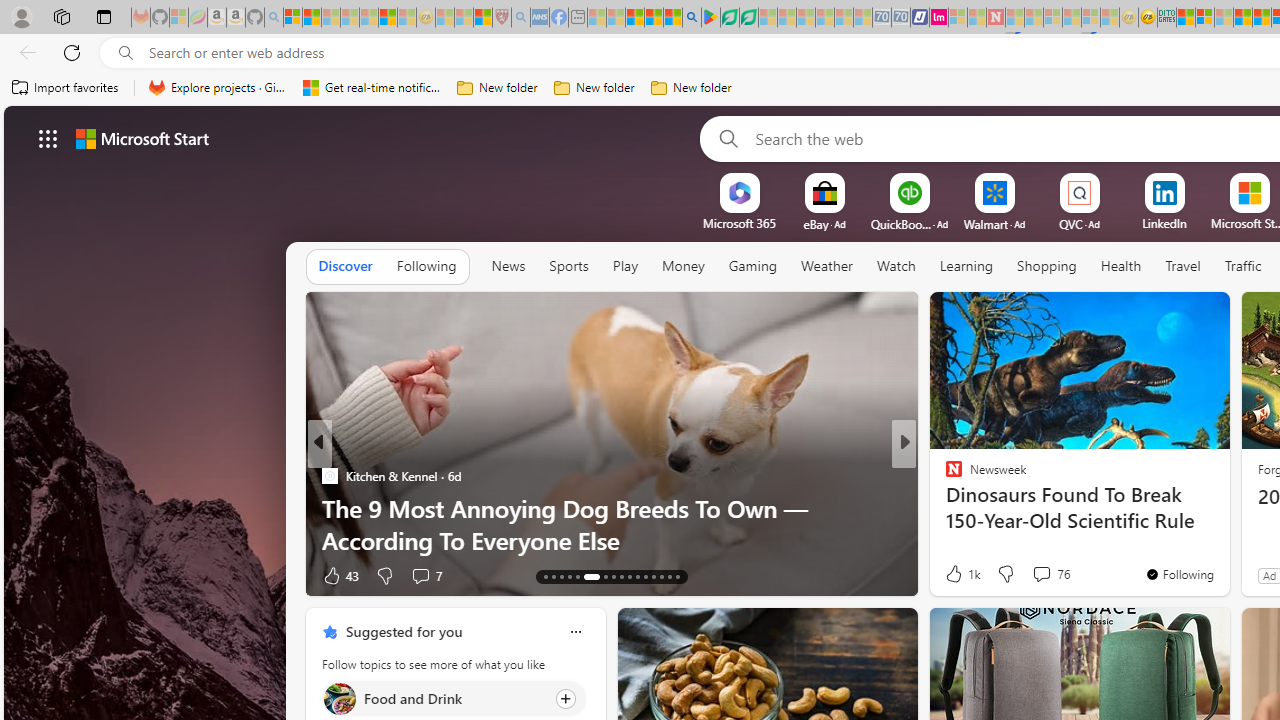 The height and width of the screenshot is (720, 1280). What do you see at coordinates (1054, 574) in the screenshot?
I see `View comments 257 Comment` at bounding box center [1054, 574].